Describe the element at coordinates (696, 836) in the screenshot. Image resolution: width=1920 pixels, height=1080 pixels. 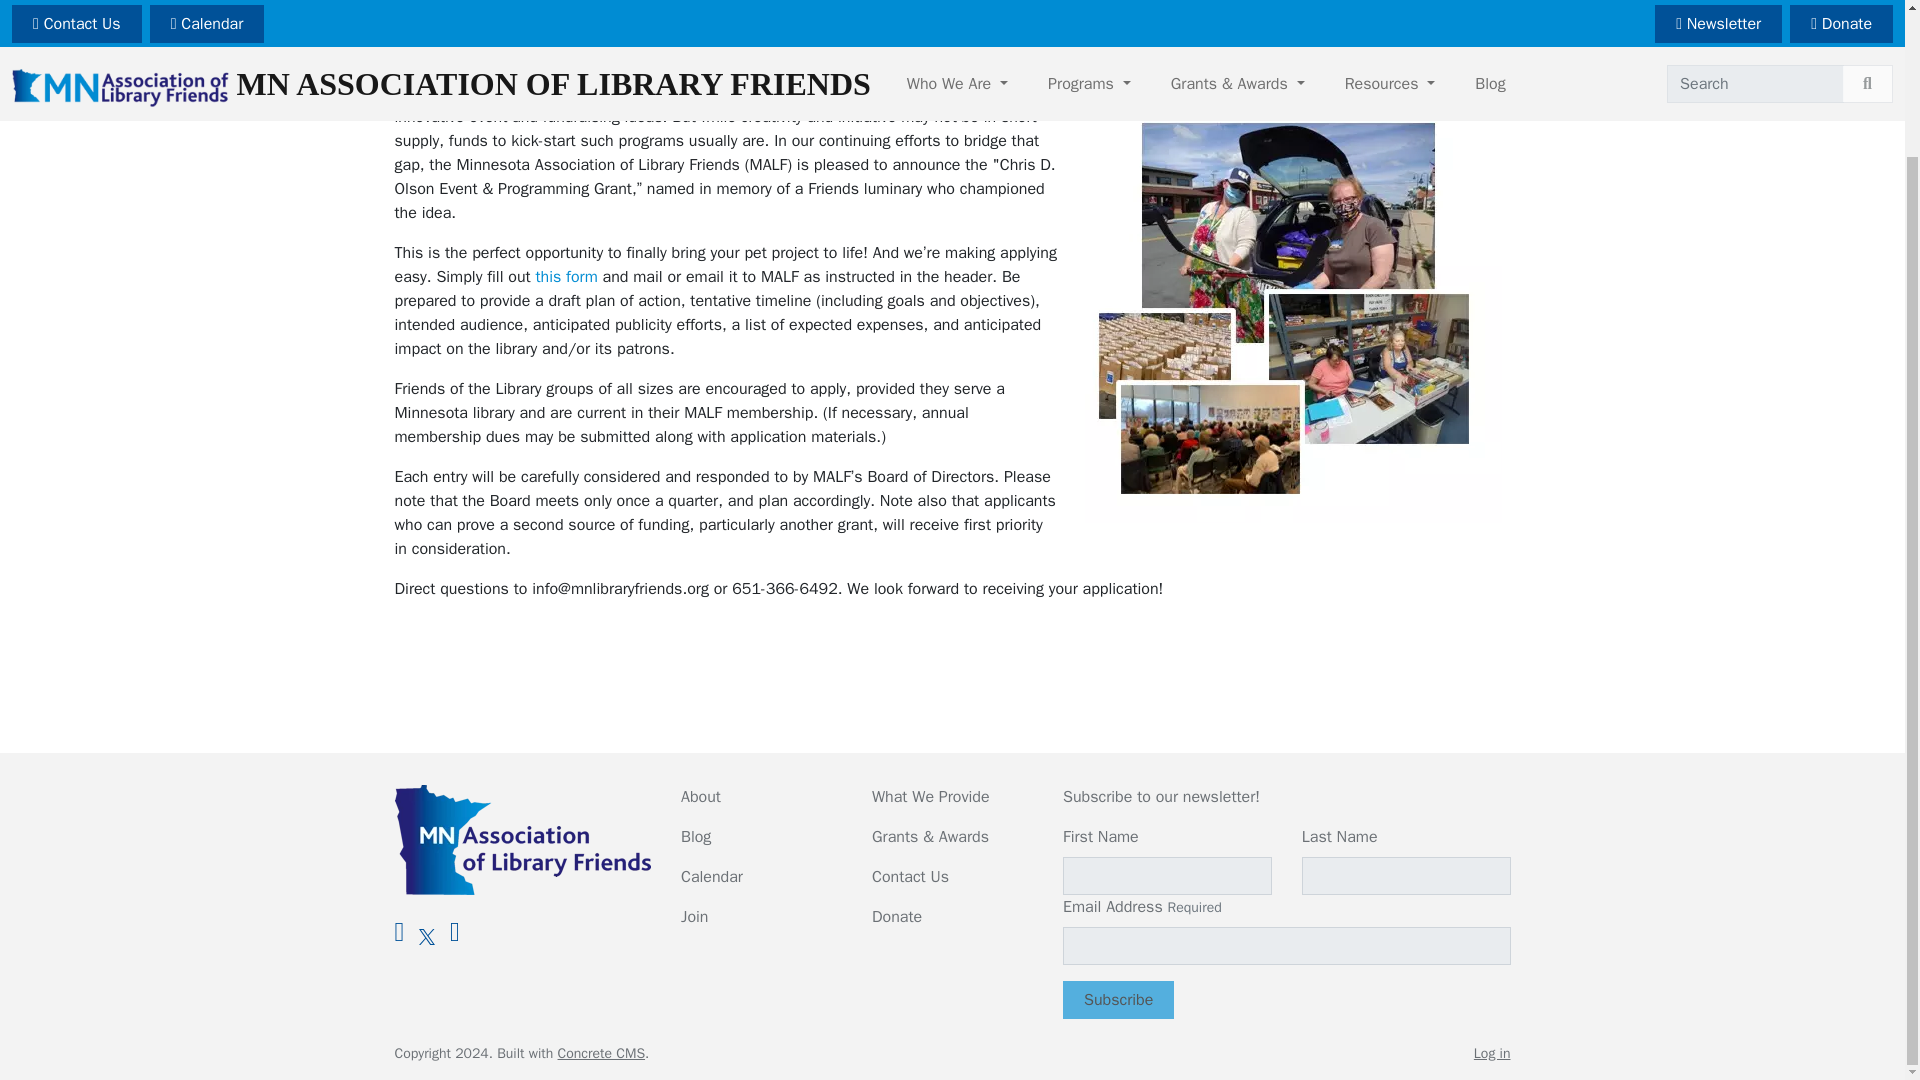
I see `Blog` at that location.